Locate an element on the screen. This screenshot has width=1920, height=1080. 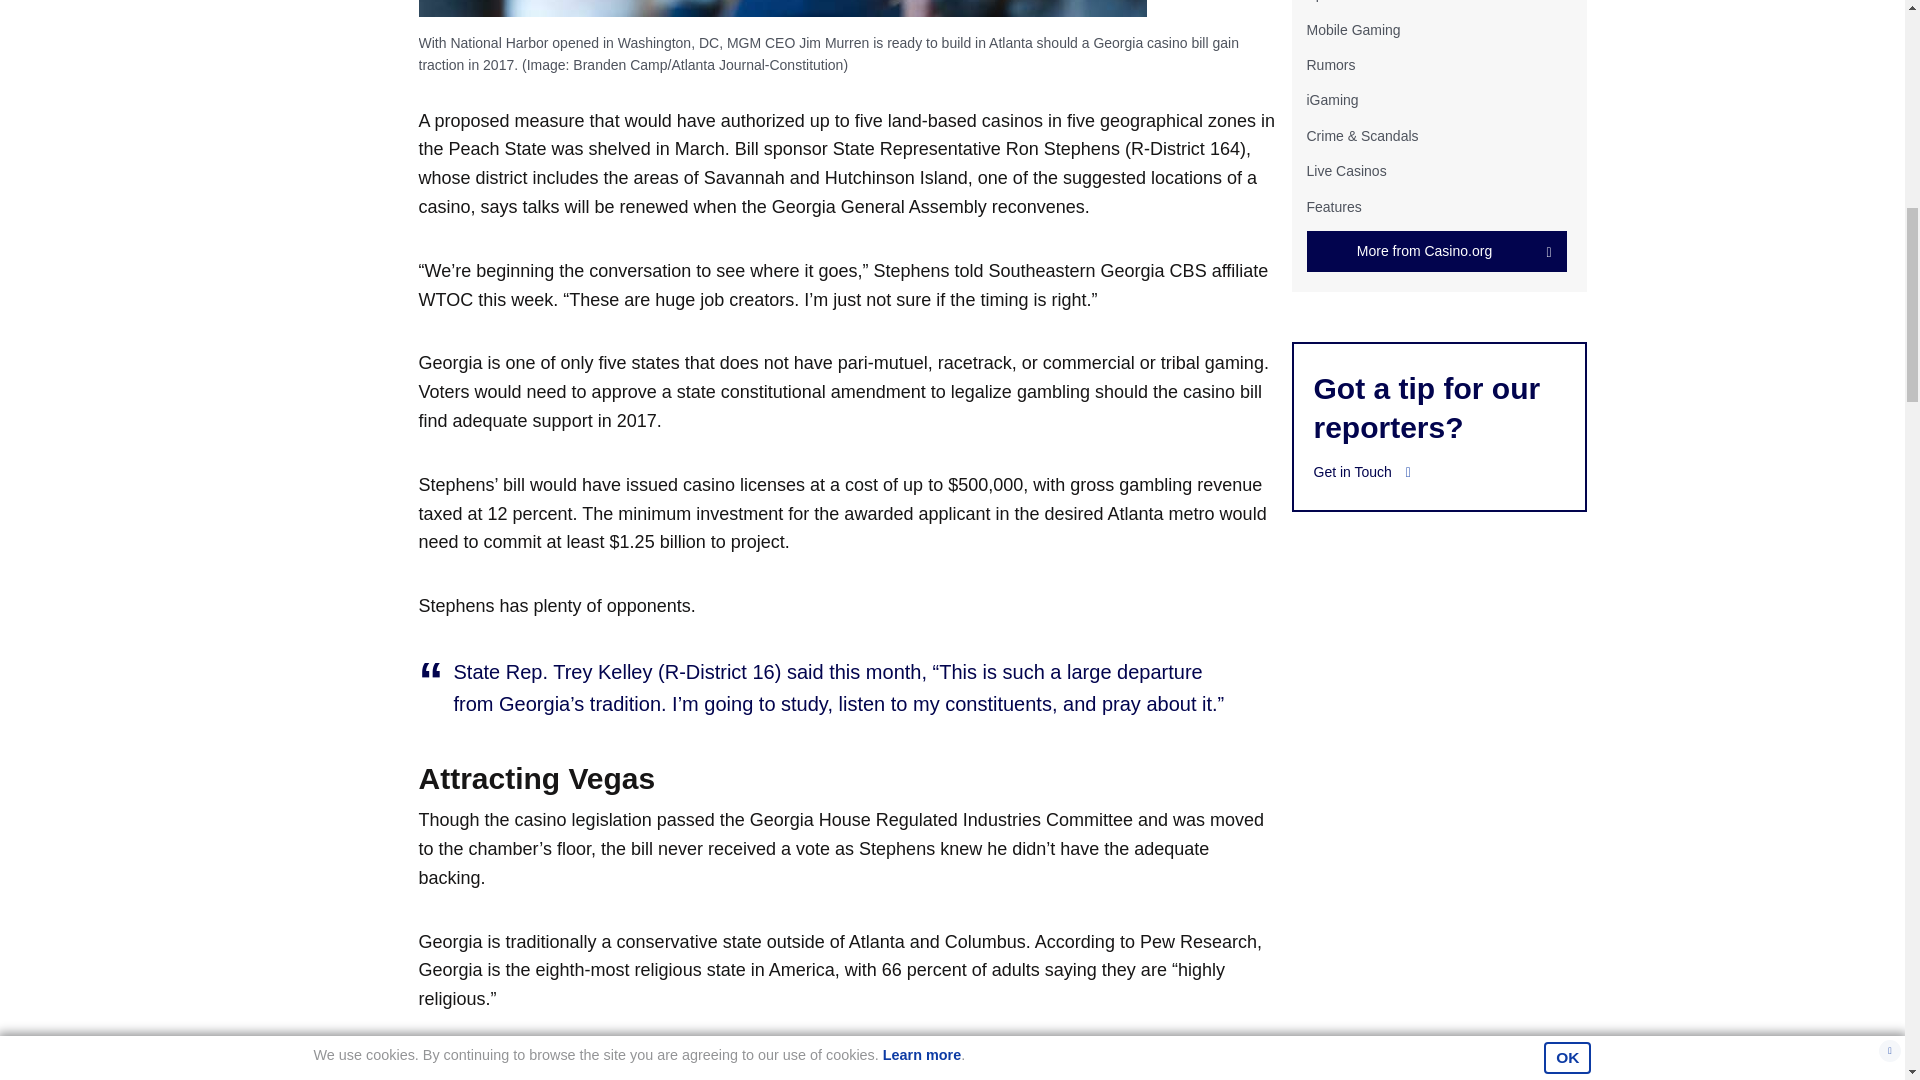
Features is located at coordinates (1333, 205).